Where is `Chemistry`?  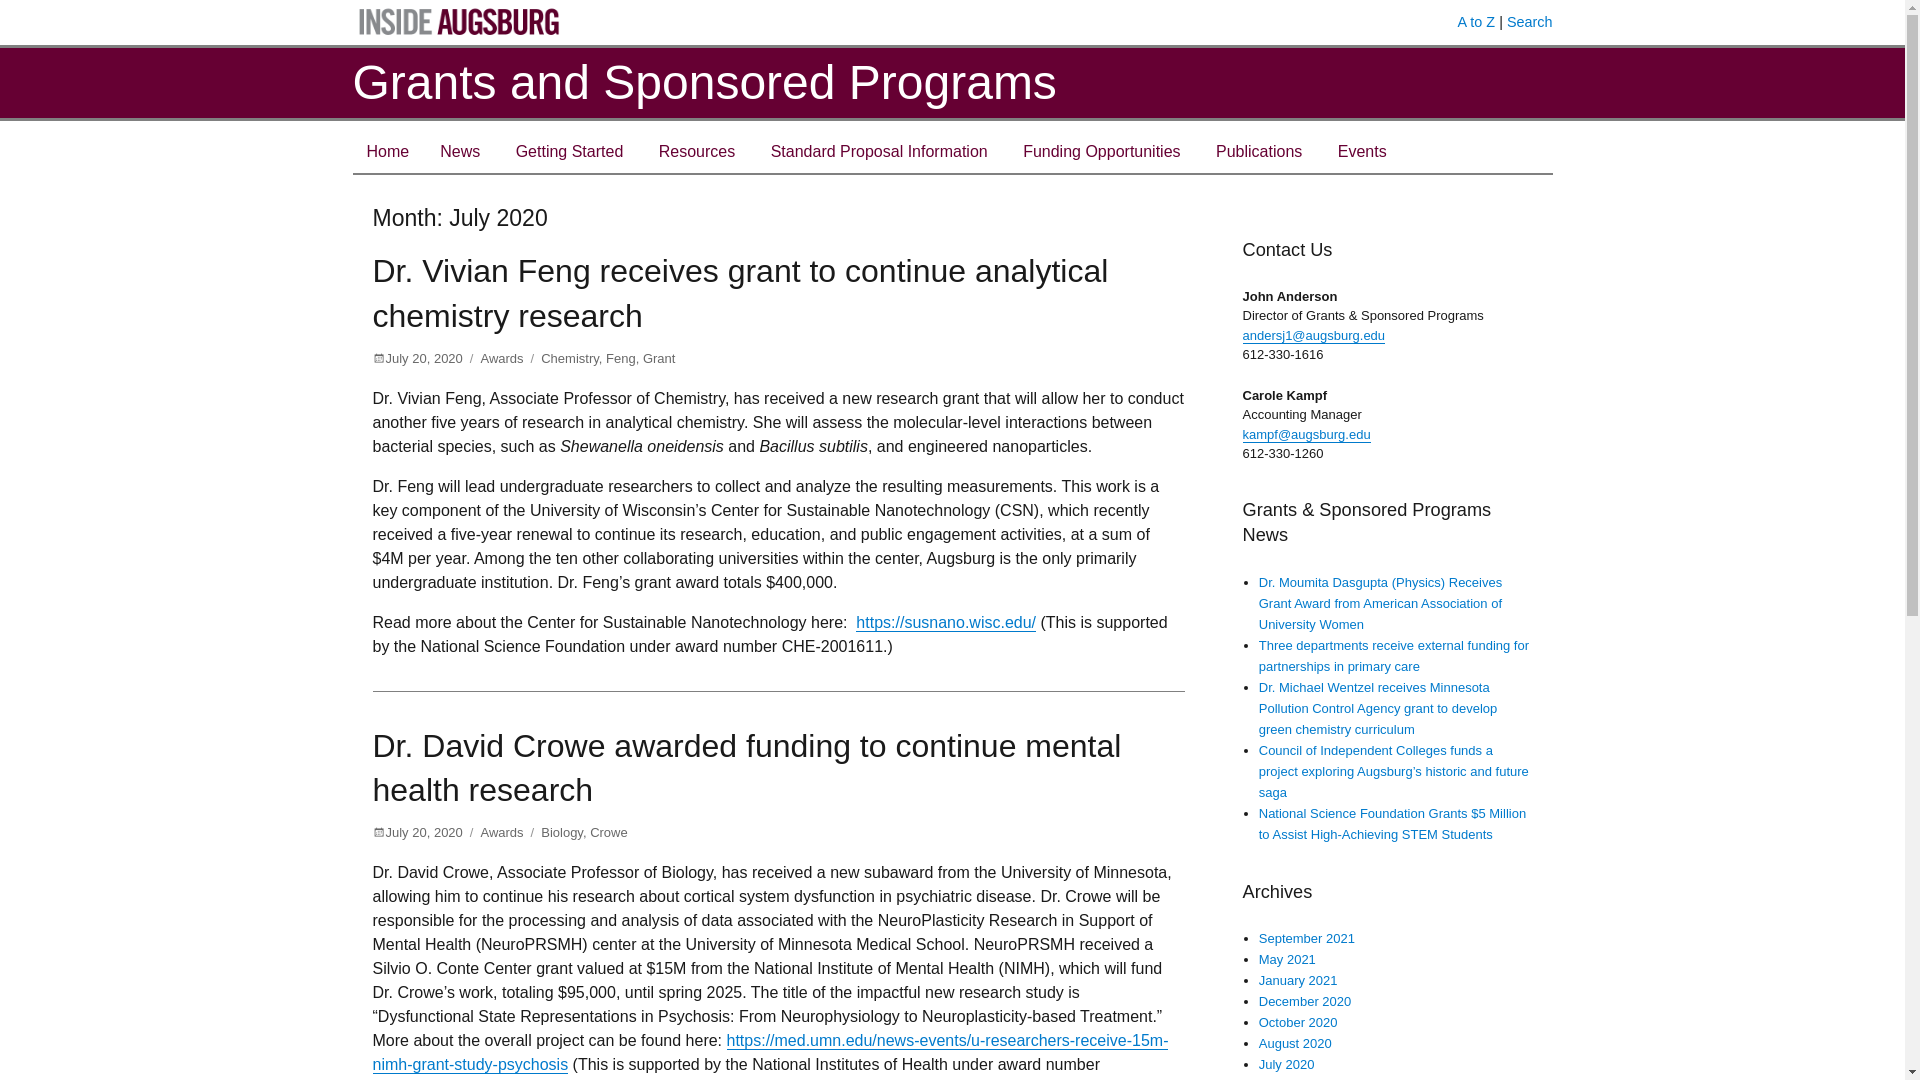
Chemistry is located at coordinates (570, 358).